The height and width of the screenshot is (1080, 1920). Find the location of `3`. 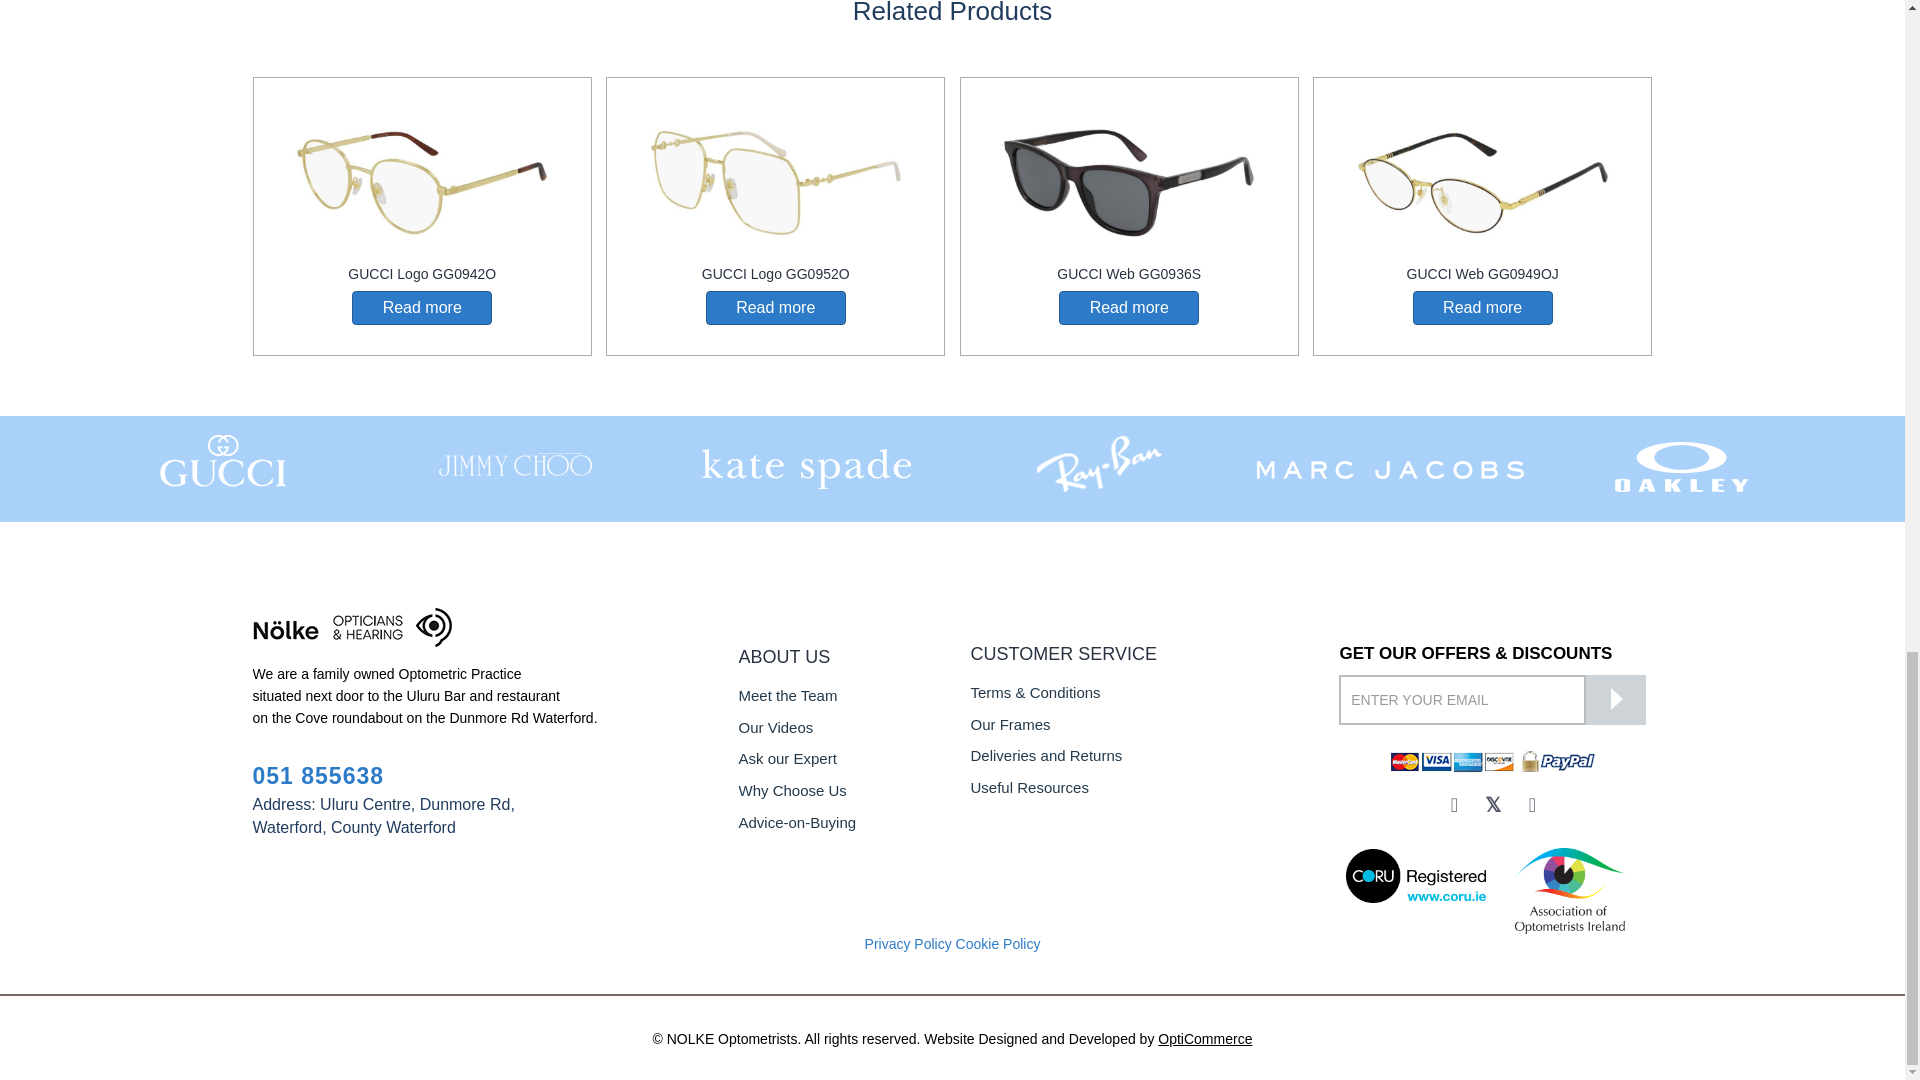

3 is located at coordinates (806, 463).